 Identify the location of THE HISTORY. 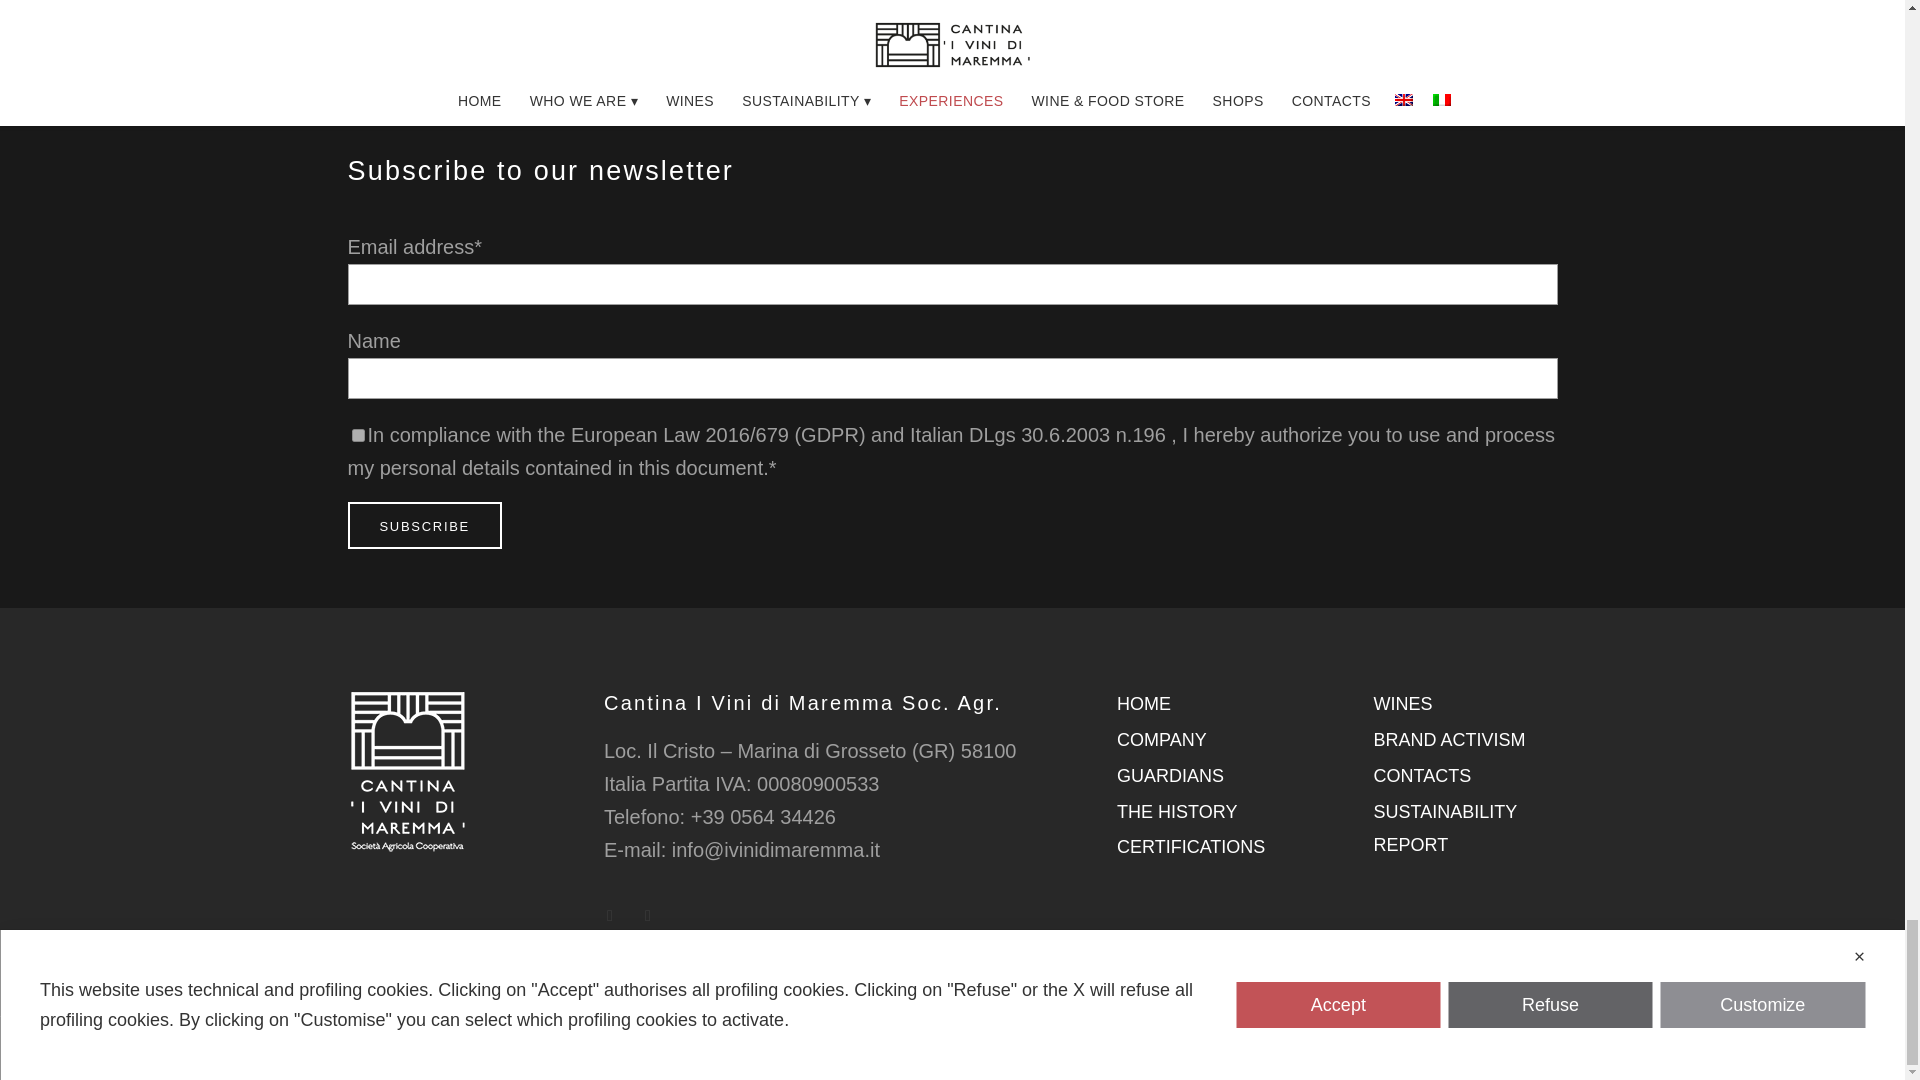
(1176, 812).